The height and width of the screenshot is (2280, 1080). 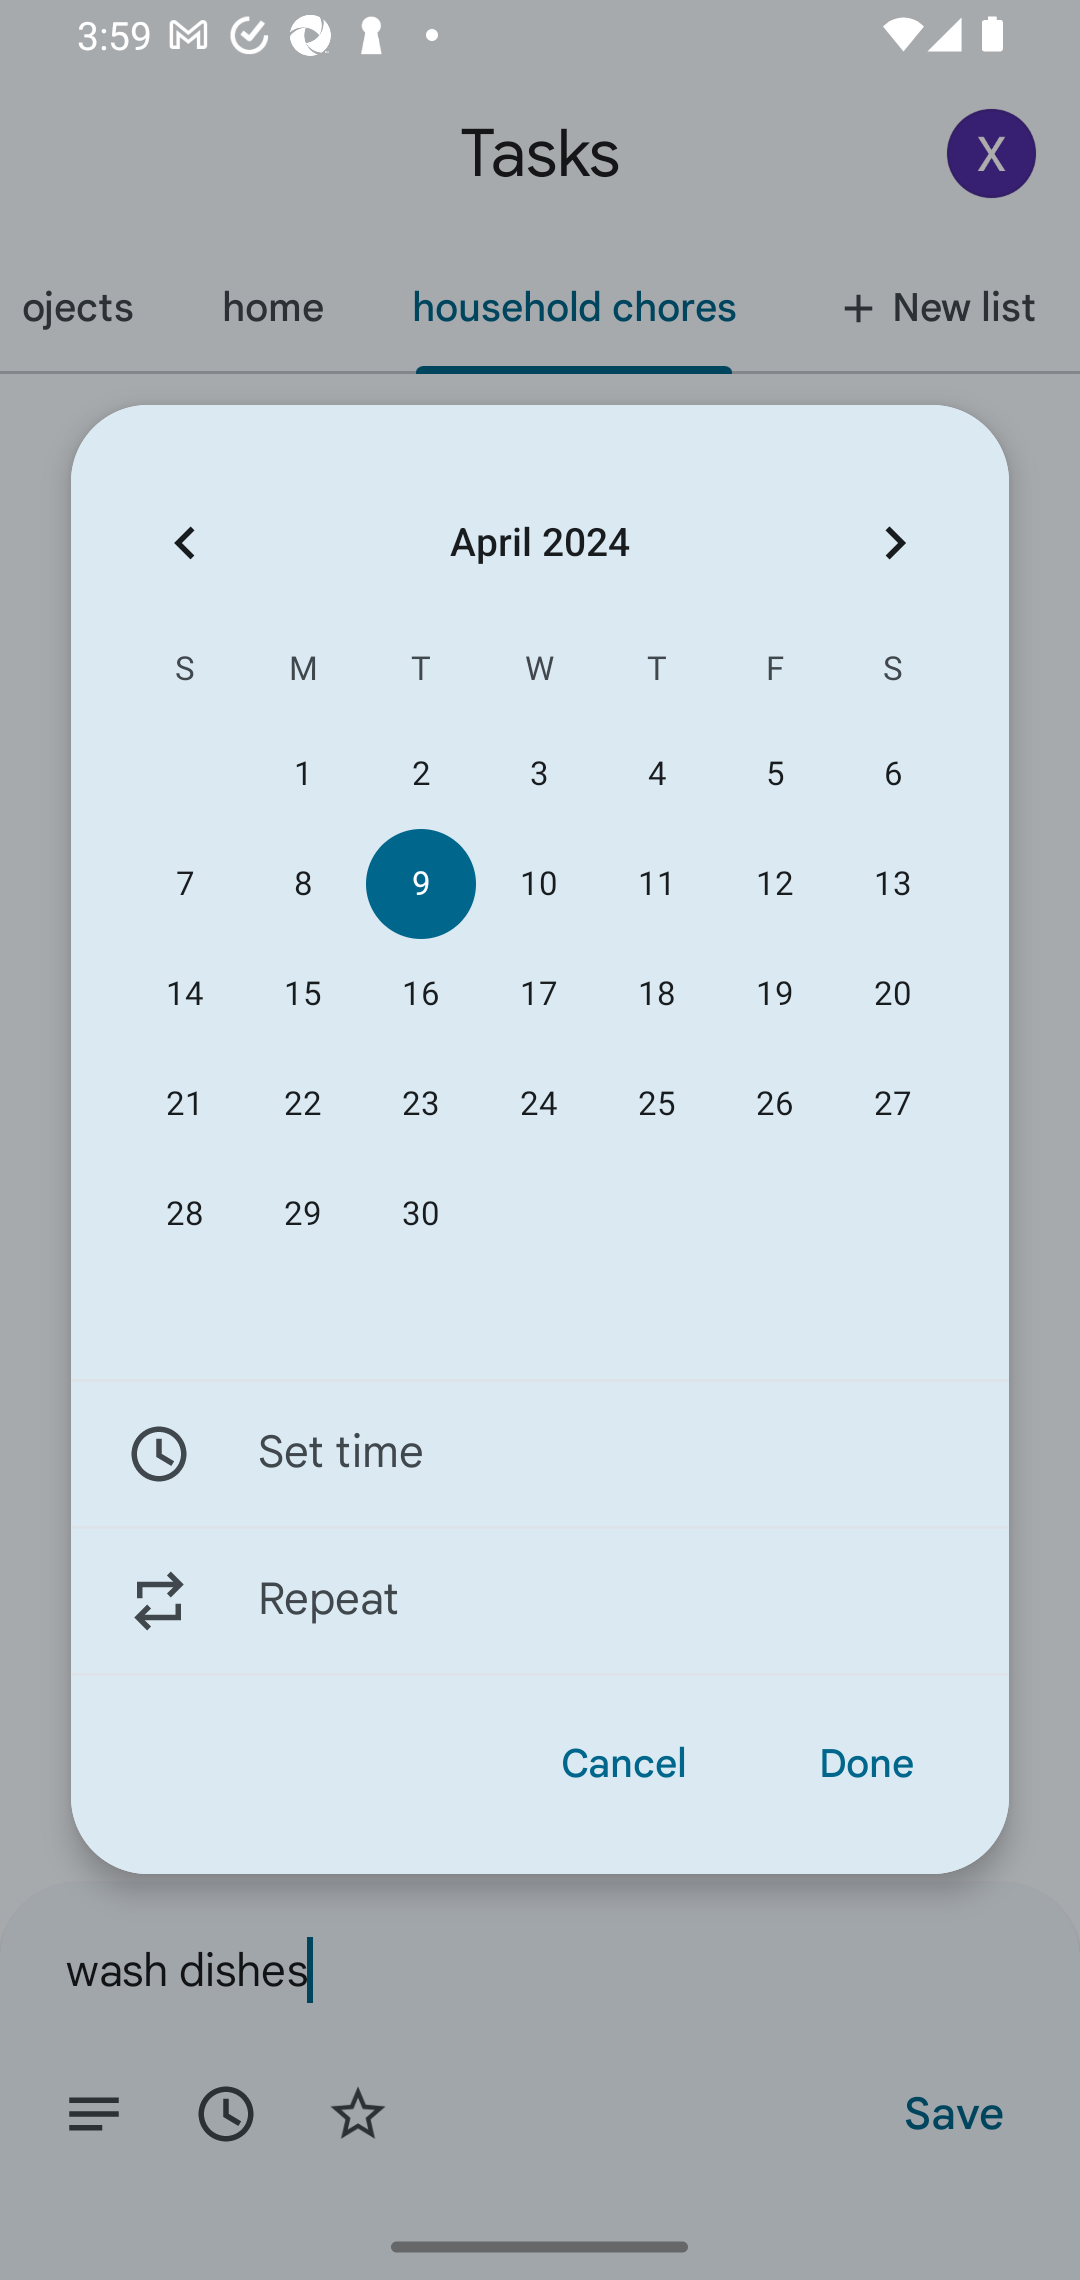 I want to click on Next month, so click(x=895, y=542).